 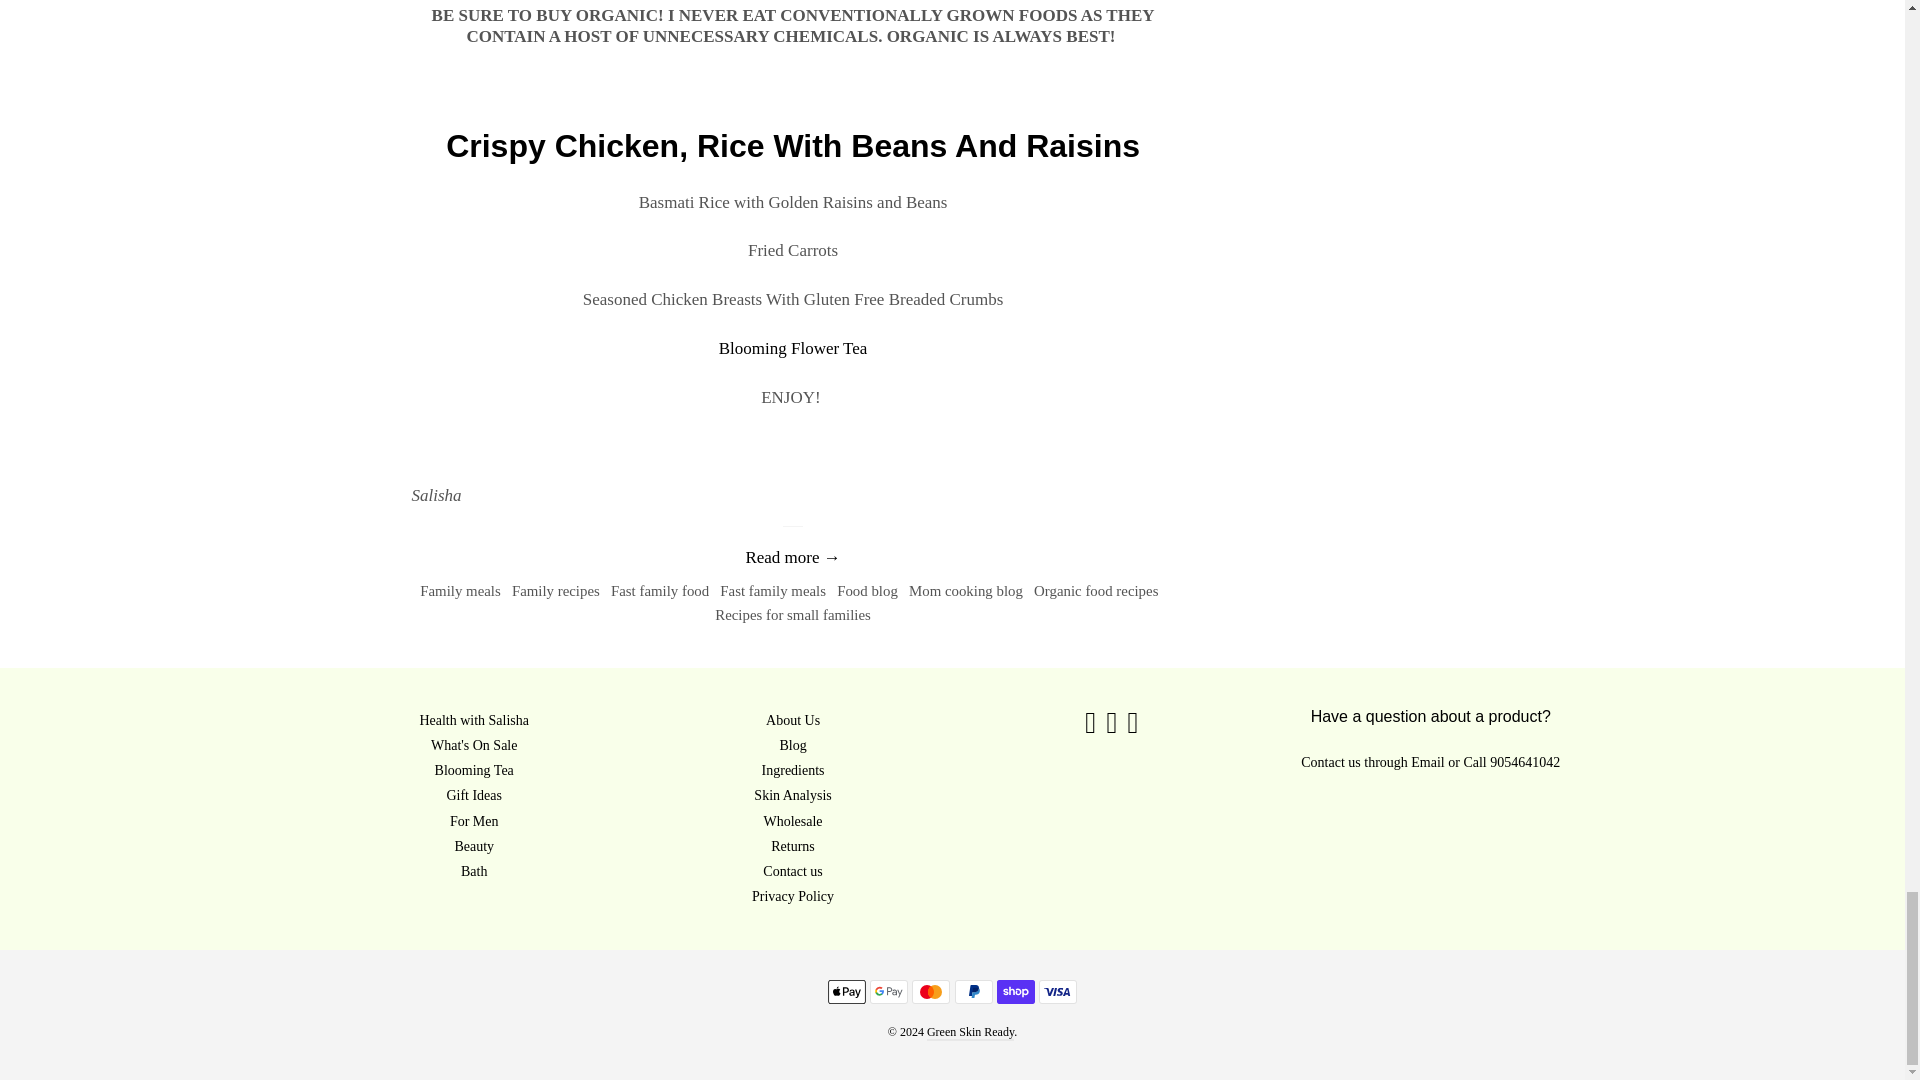 What do you see at coordinates (1015, 992) in the screenshot?
I see `Shop Pay` at bounding box center [1015, 992].